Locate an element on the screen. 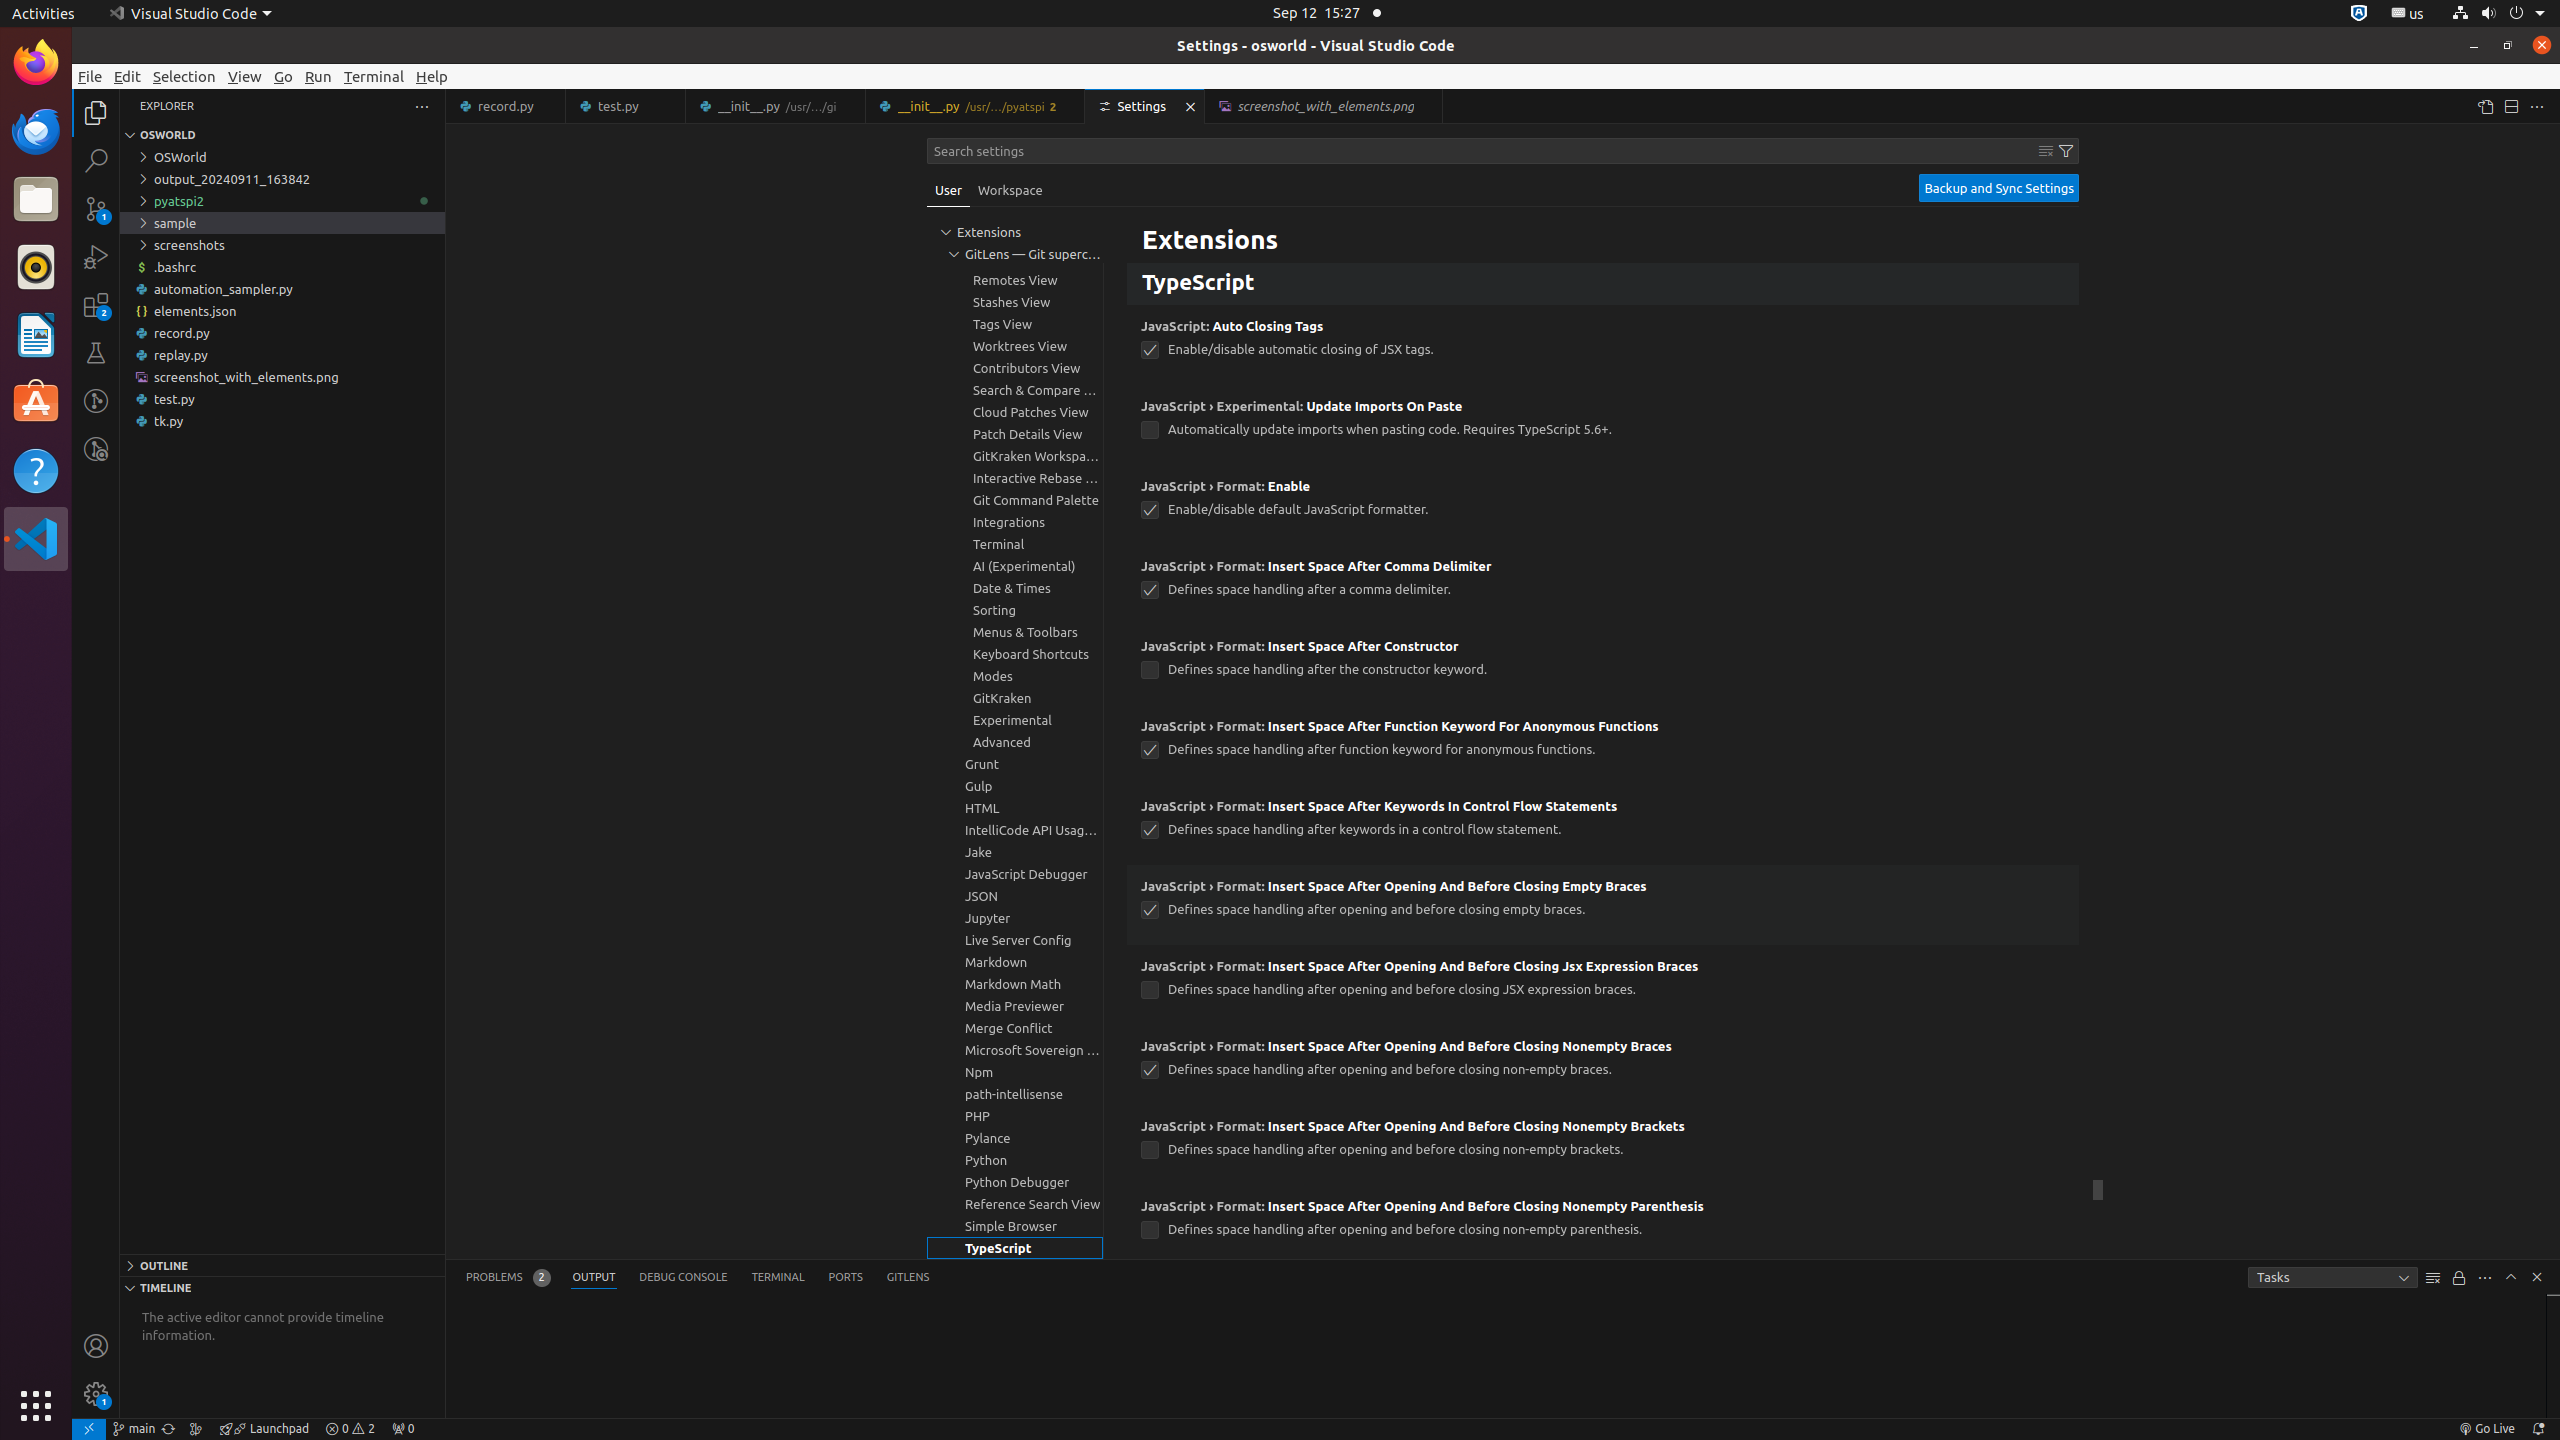  sample is located at coordinates (282, 223).